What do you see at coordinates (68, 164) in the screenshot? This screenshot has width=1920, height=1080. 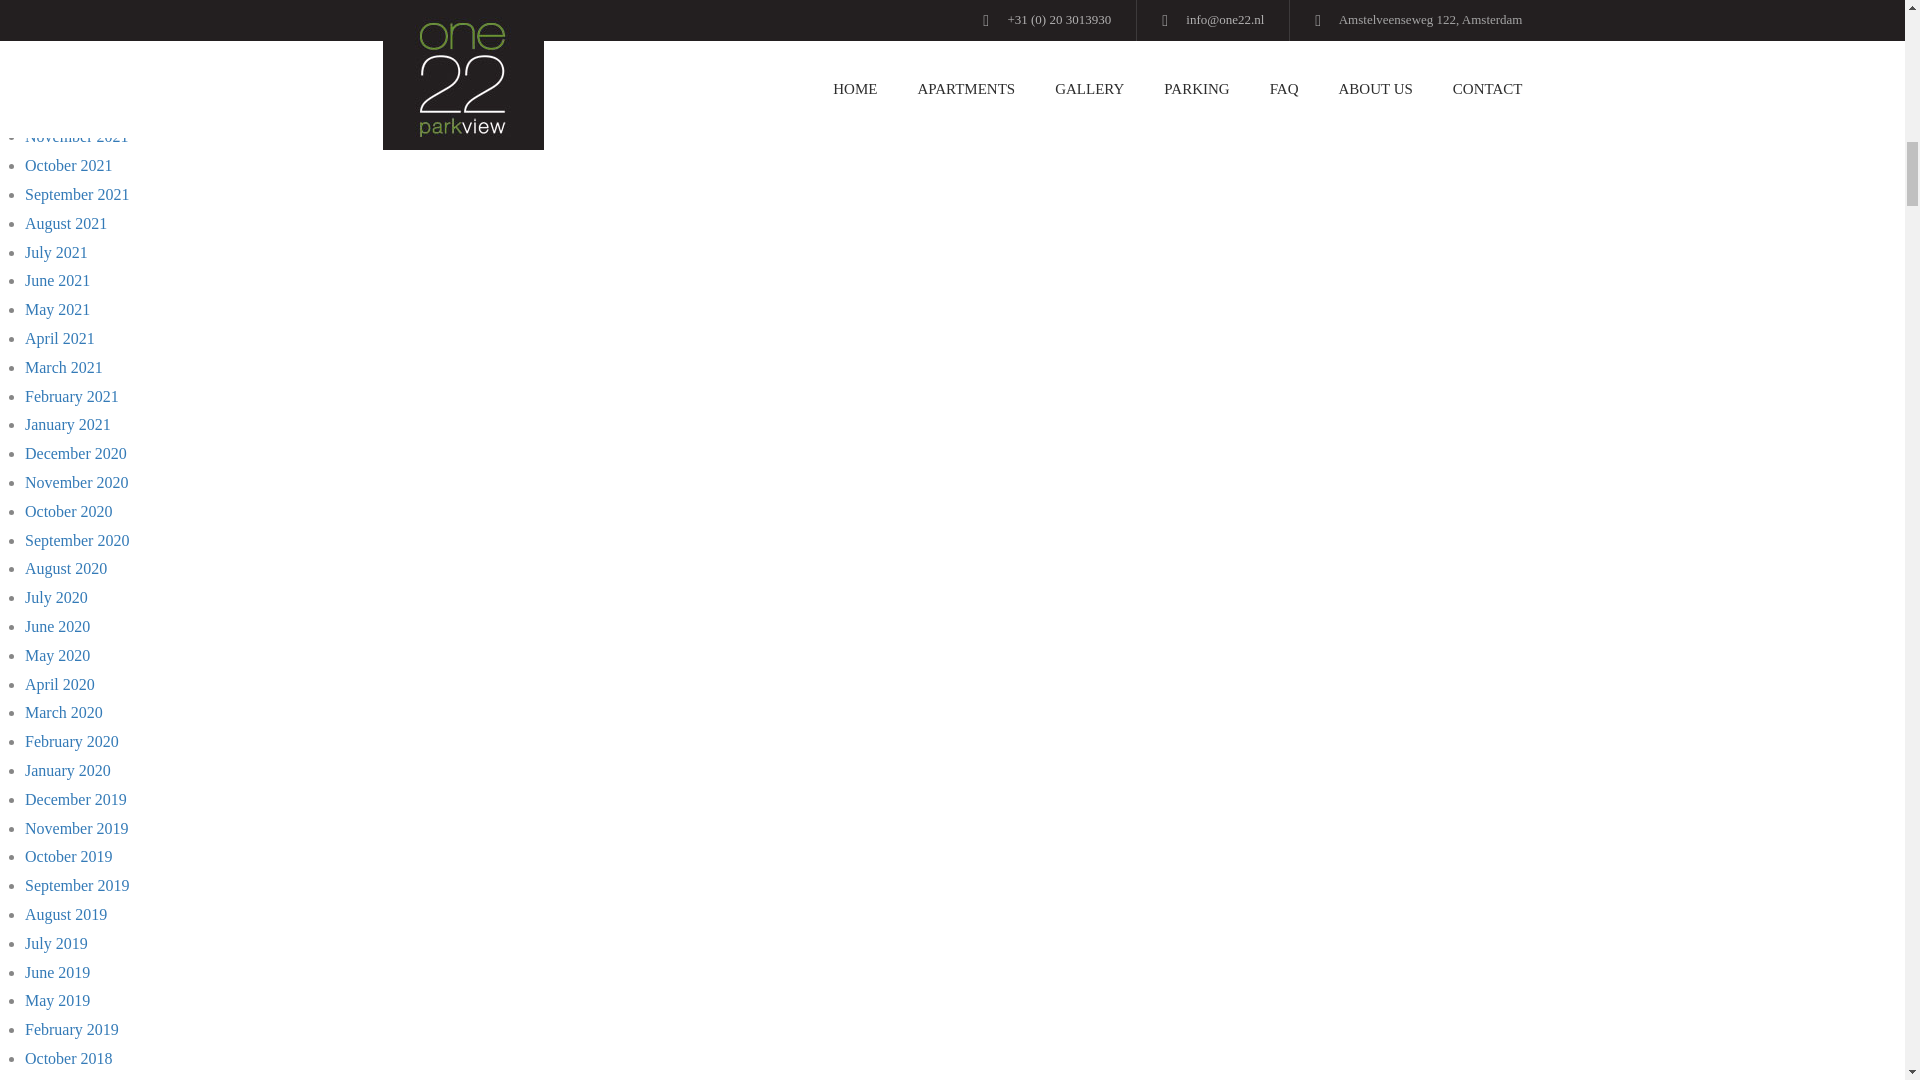 I see `October 2021` at bounding box center [68, 164].